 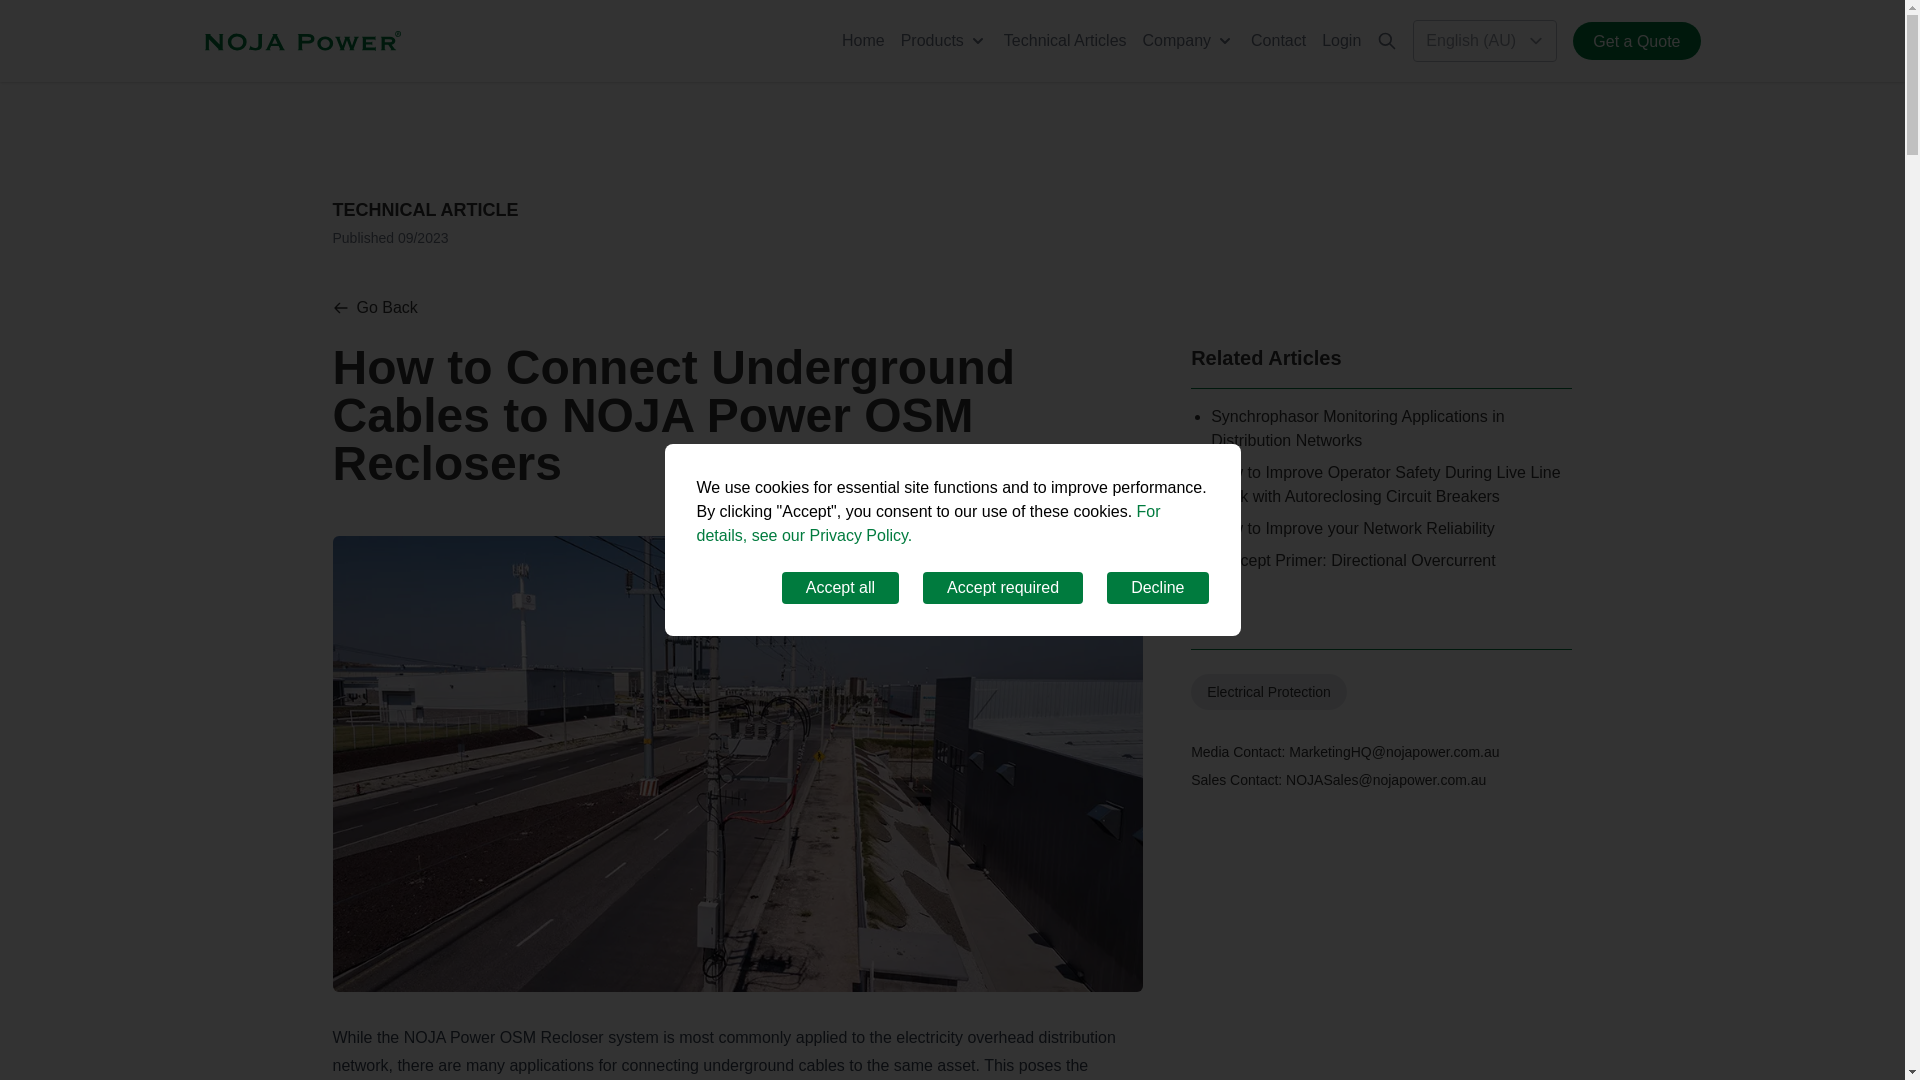 I want to click on Accept all, so click(x=840, y=588).